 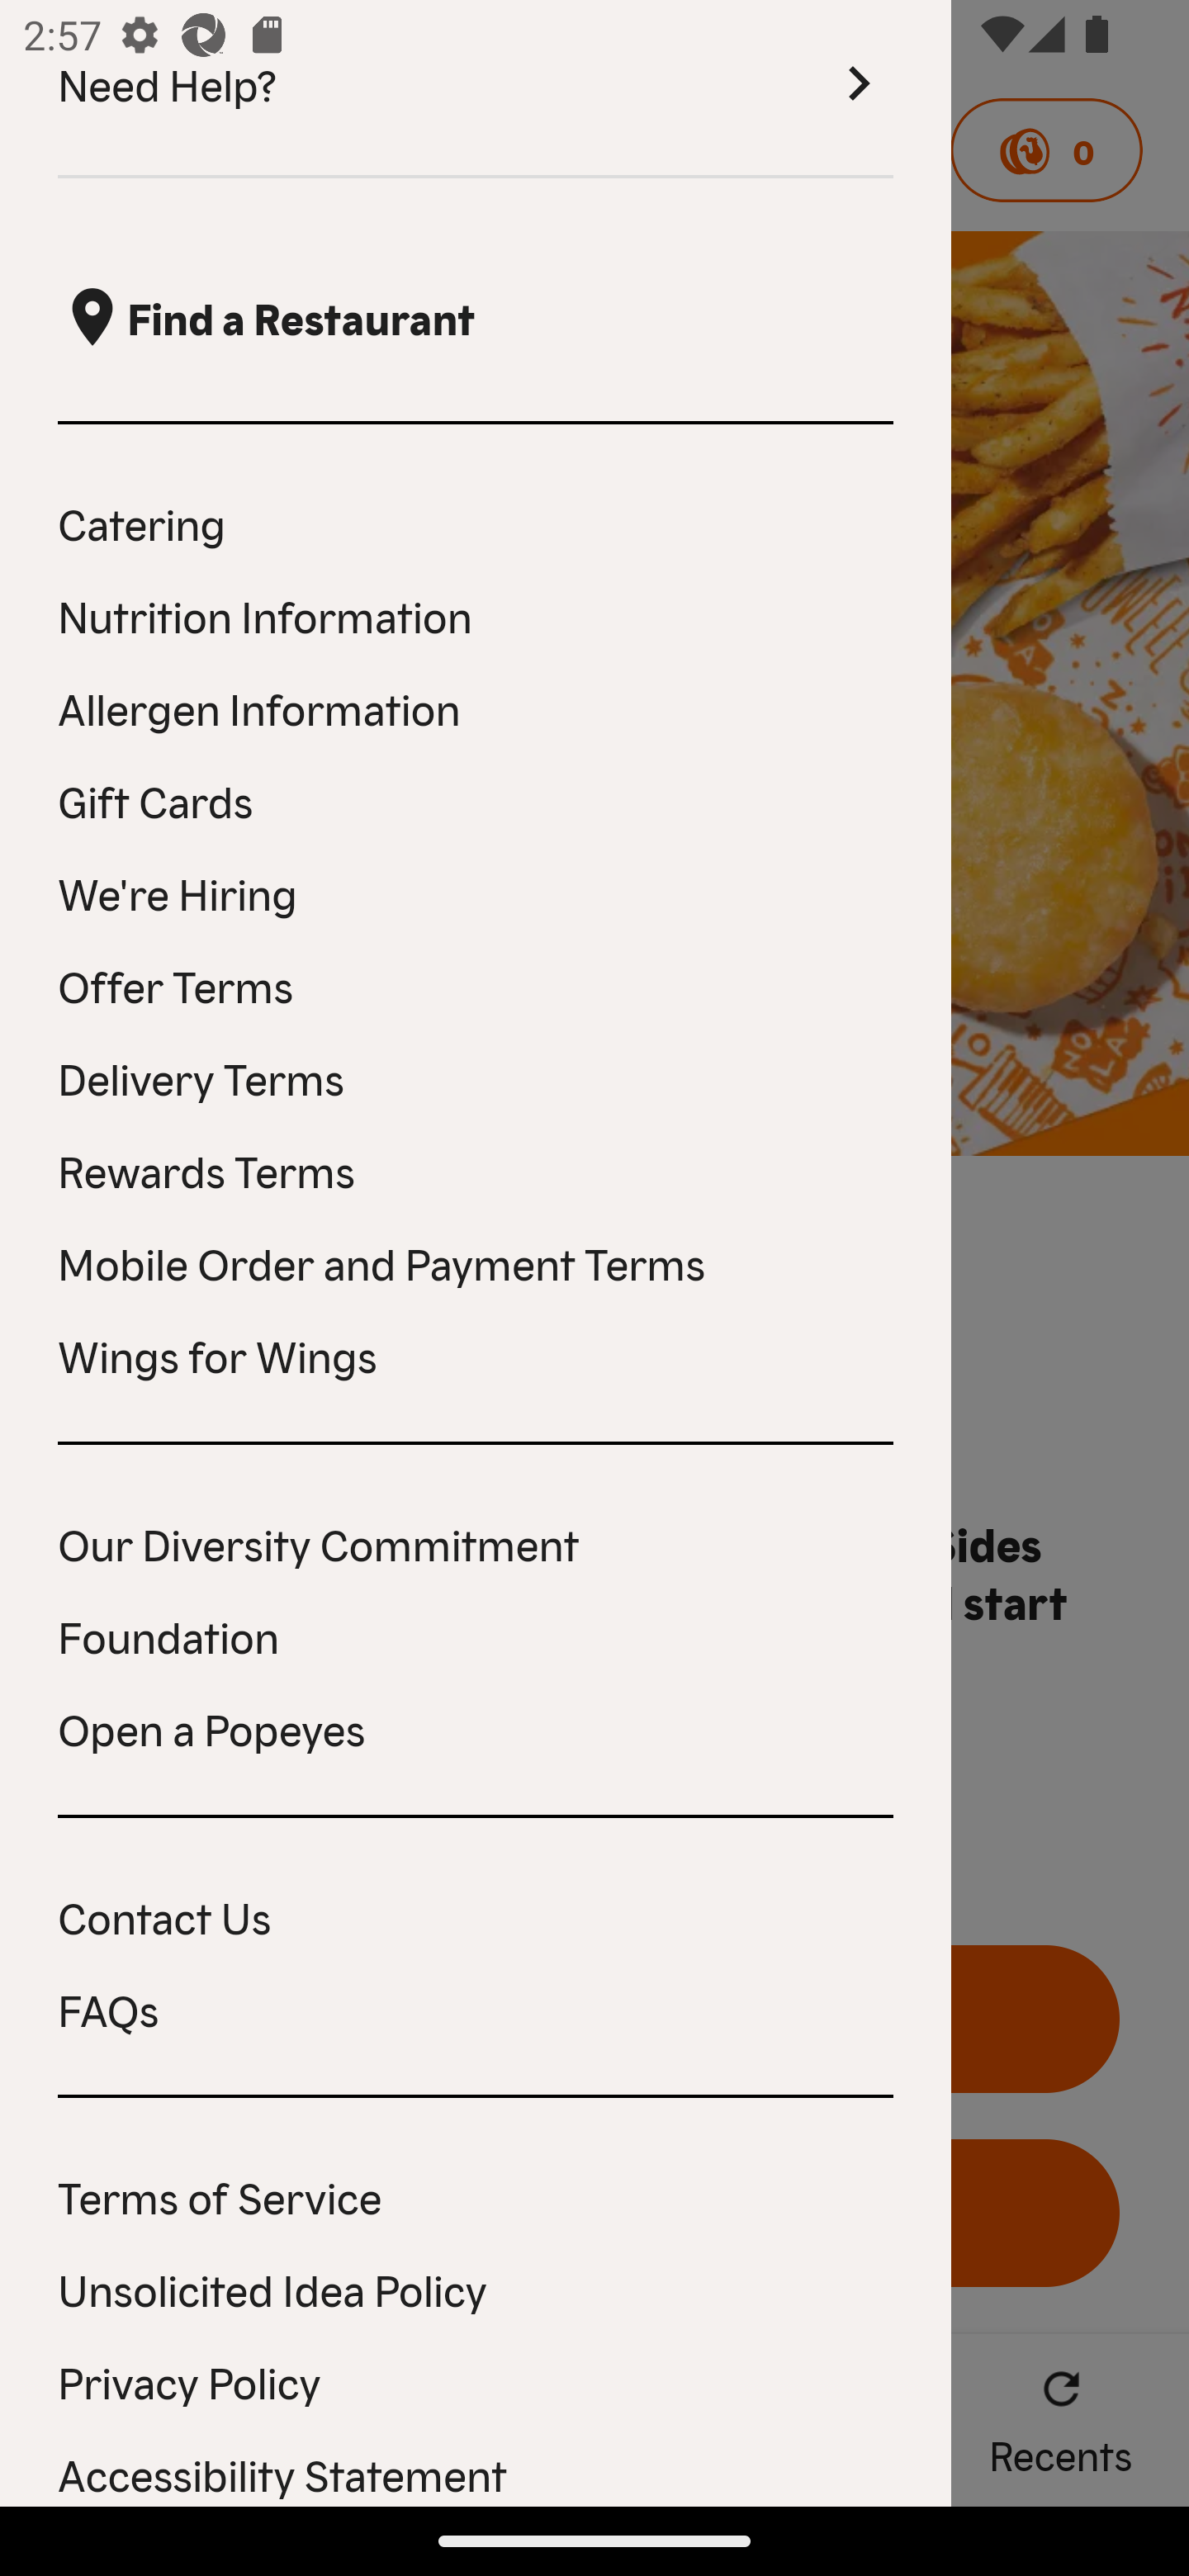 What do you see at coordinates (476, 1077) in the screenshot?
I see `Delivery Terms` at bounding box center [476, 1077].